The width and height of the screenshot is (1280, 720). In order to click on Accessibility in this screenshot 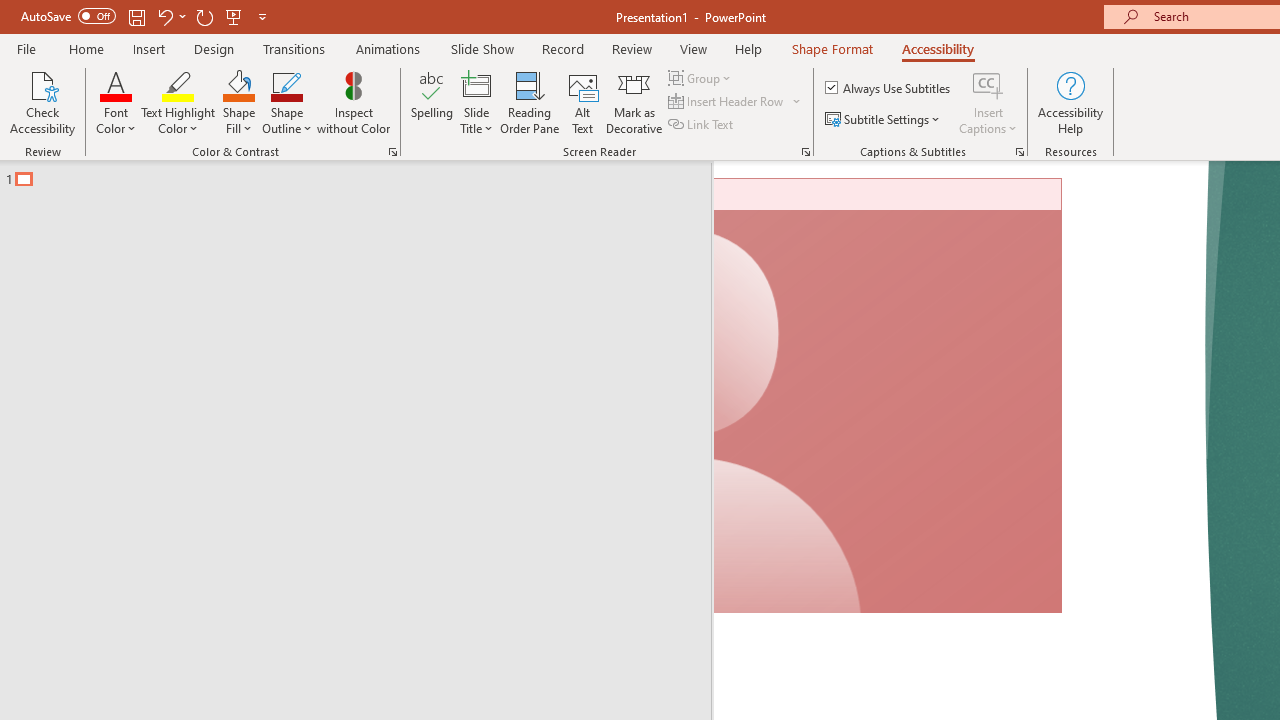, I will do `click(938, 48)`.